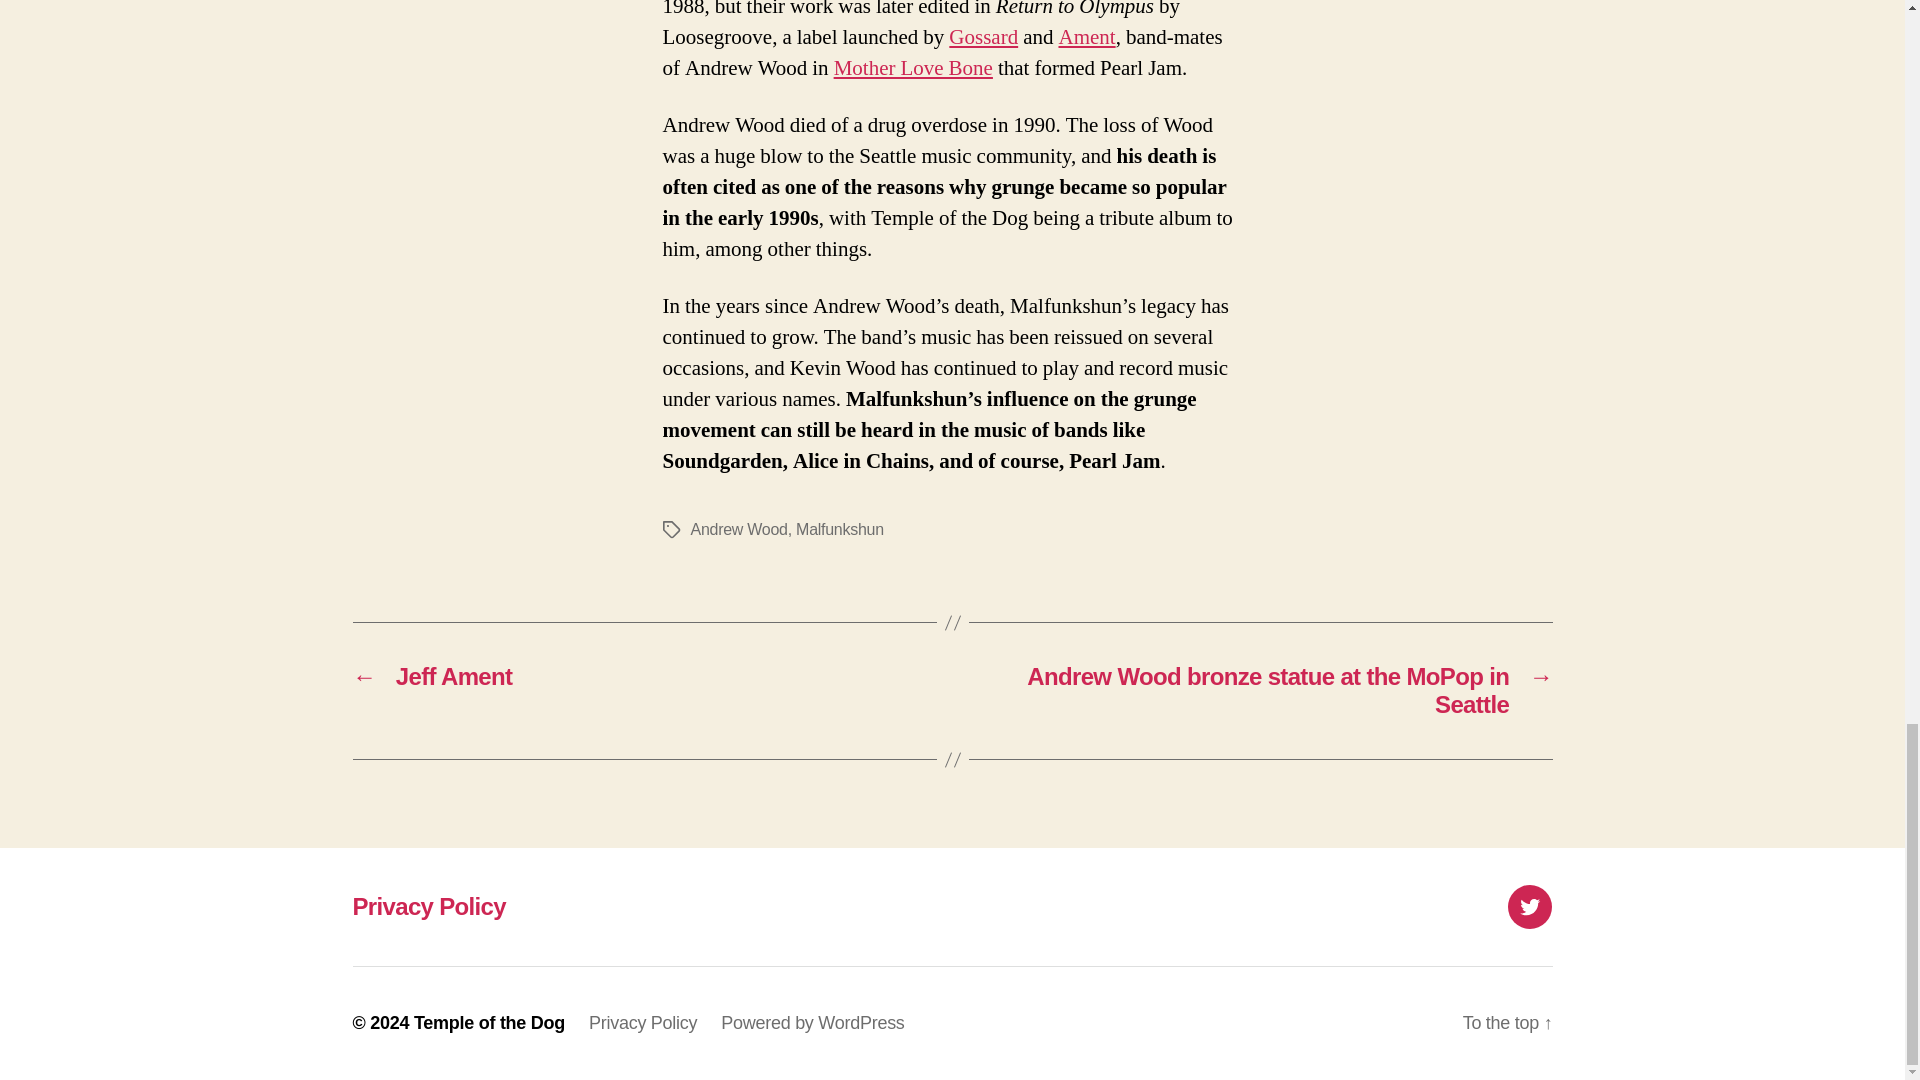 This screenshot has height=1080, width=1920. I want to click on Mother Love Bone, so click(912, 68).